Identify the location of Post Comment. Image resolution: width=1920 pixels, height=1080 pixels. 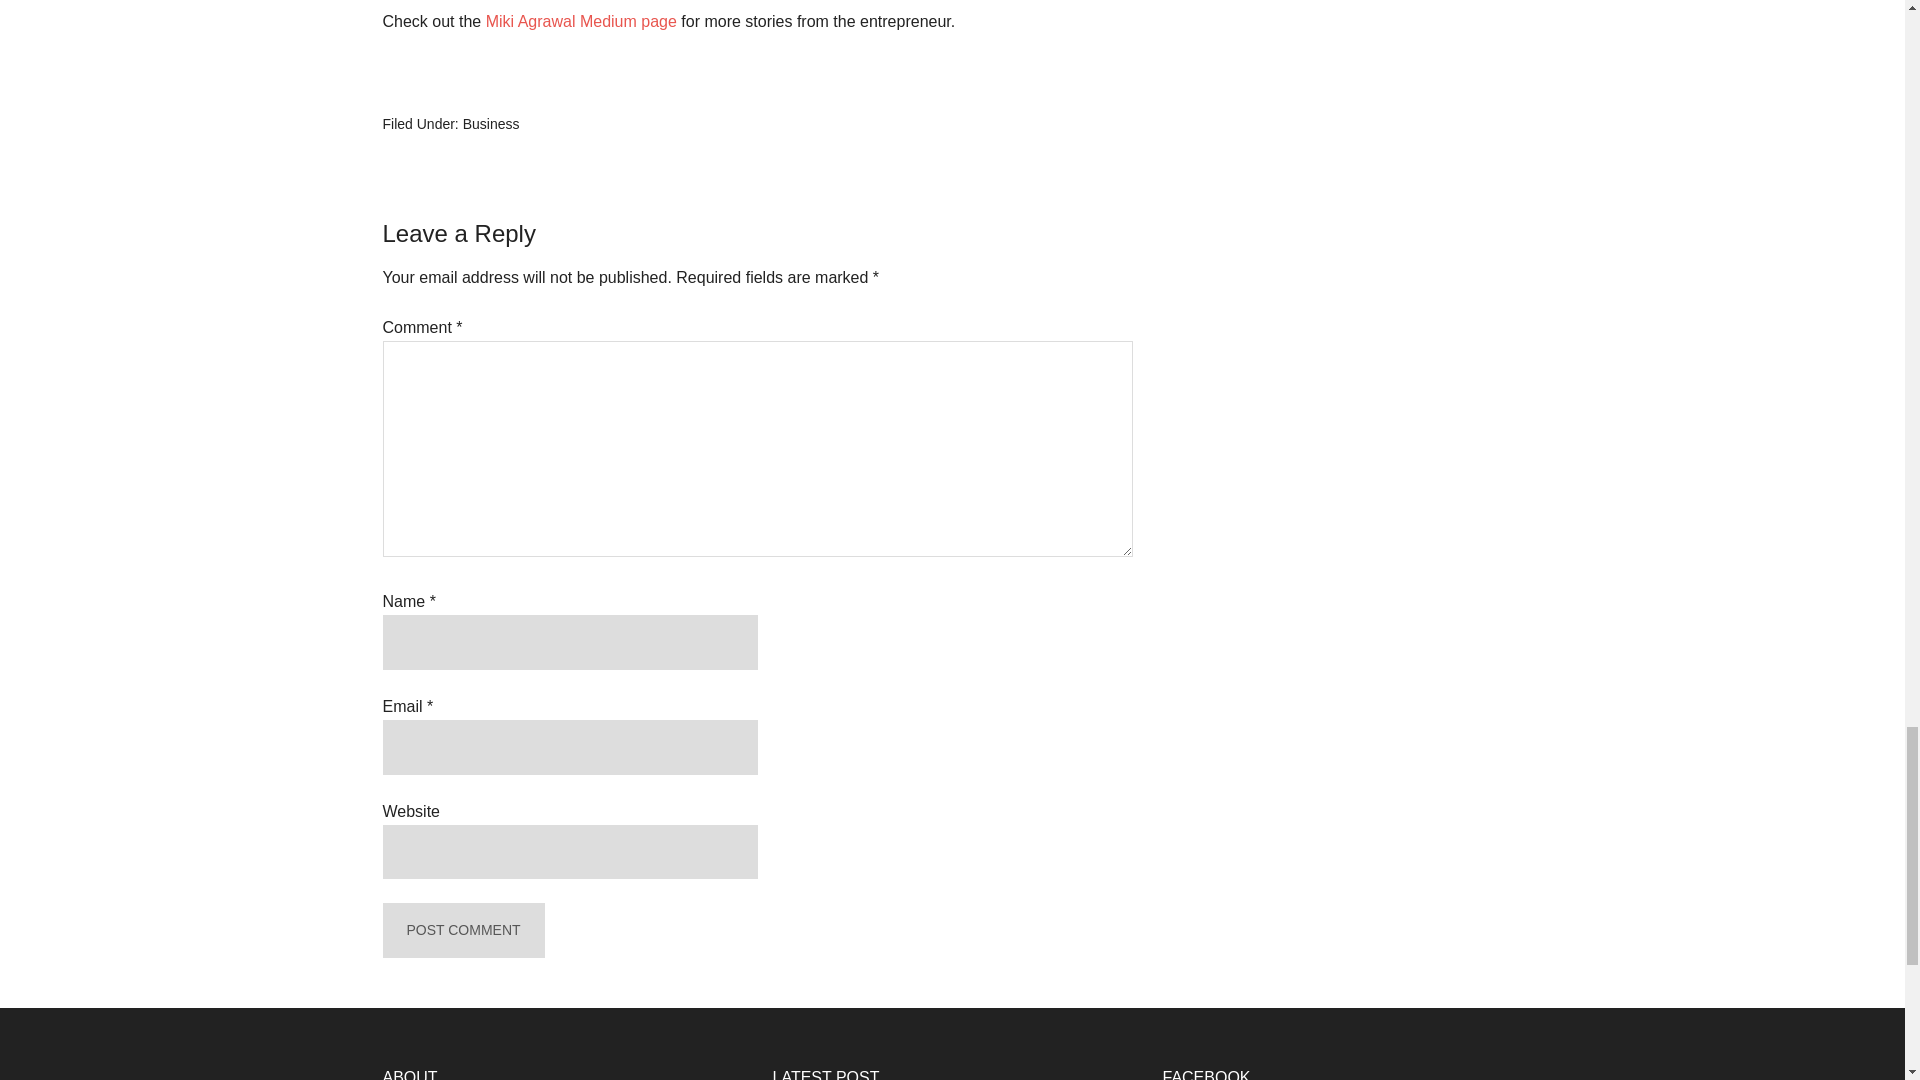
(462, 930).